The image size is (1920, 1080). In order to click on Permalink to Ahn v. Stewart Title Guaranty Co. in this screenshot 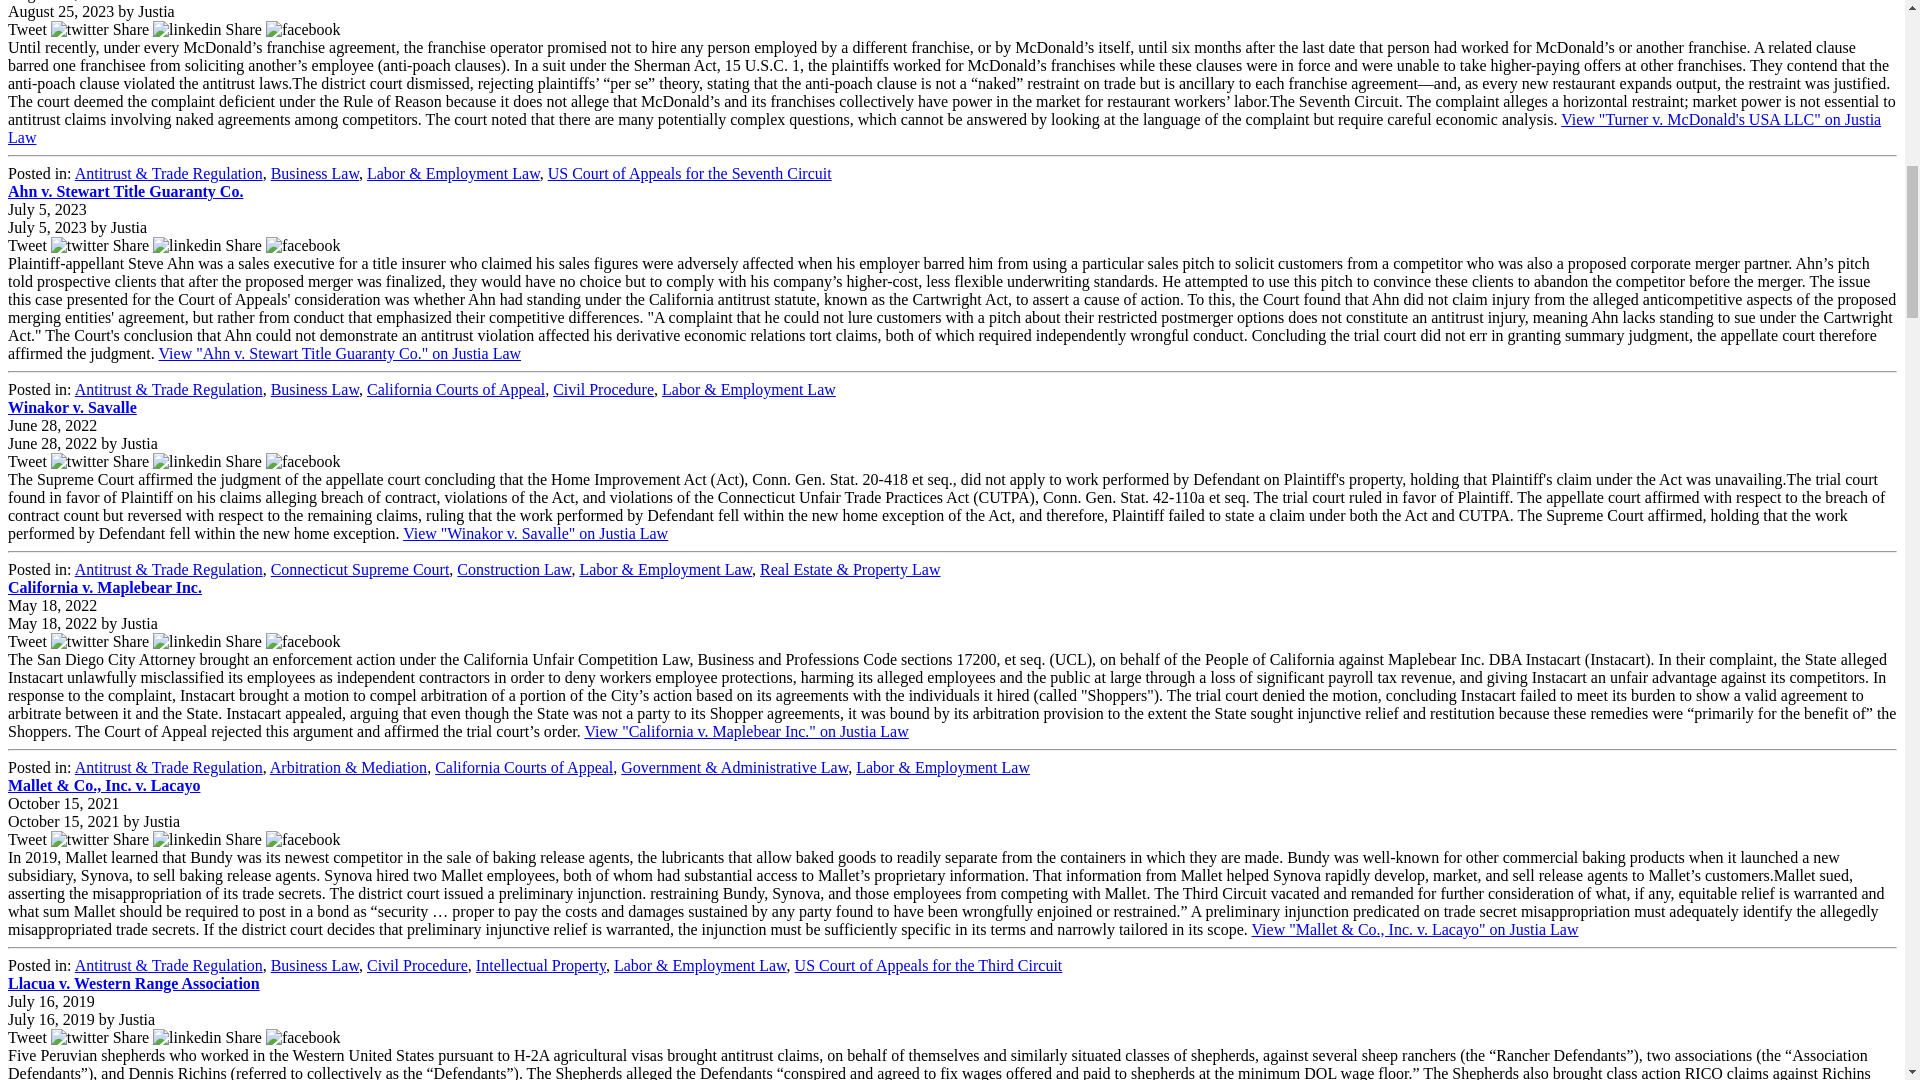, I will do `click(125, 190)`.